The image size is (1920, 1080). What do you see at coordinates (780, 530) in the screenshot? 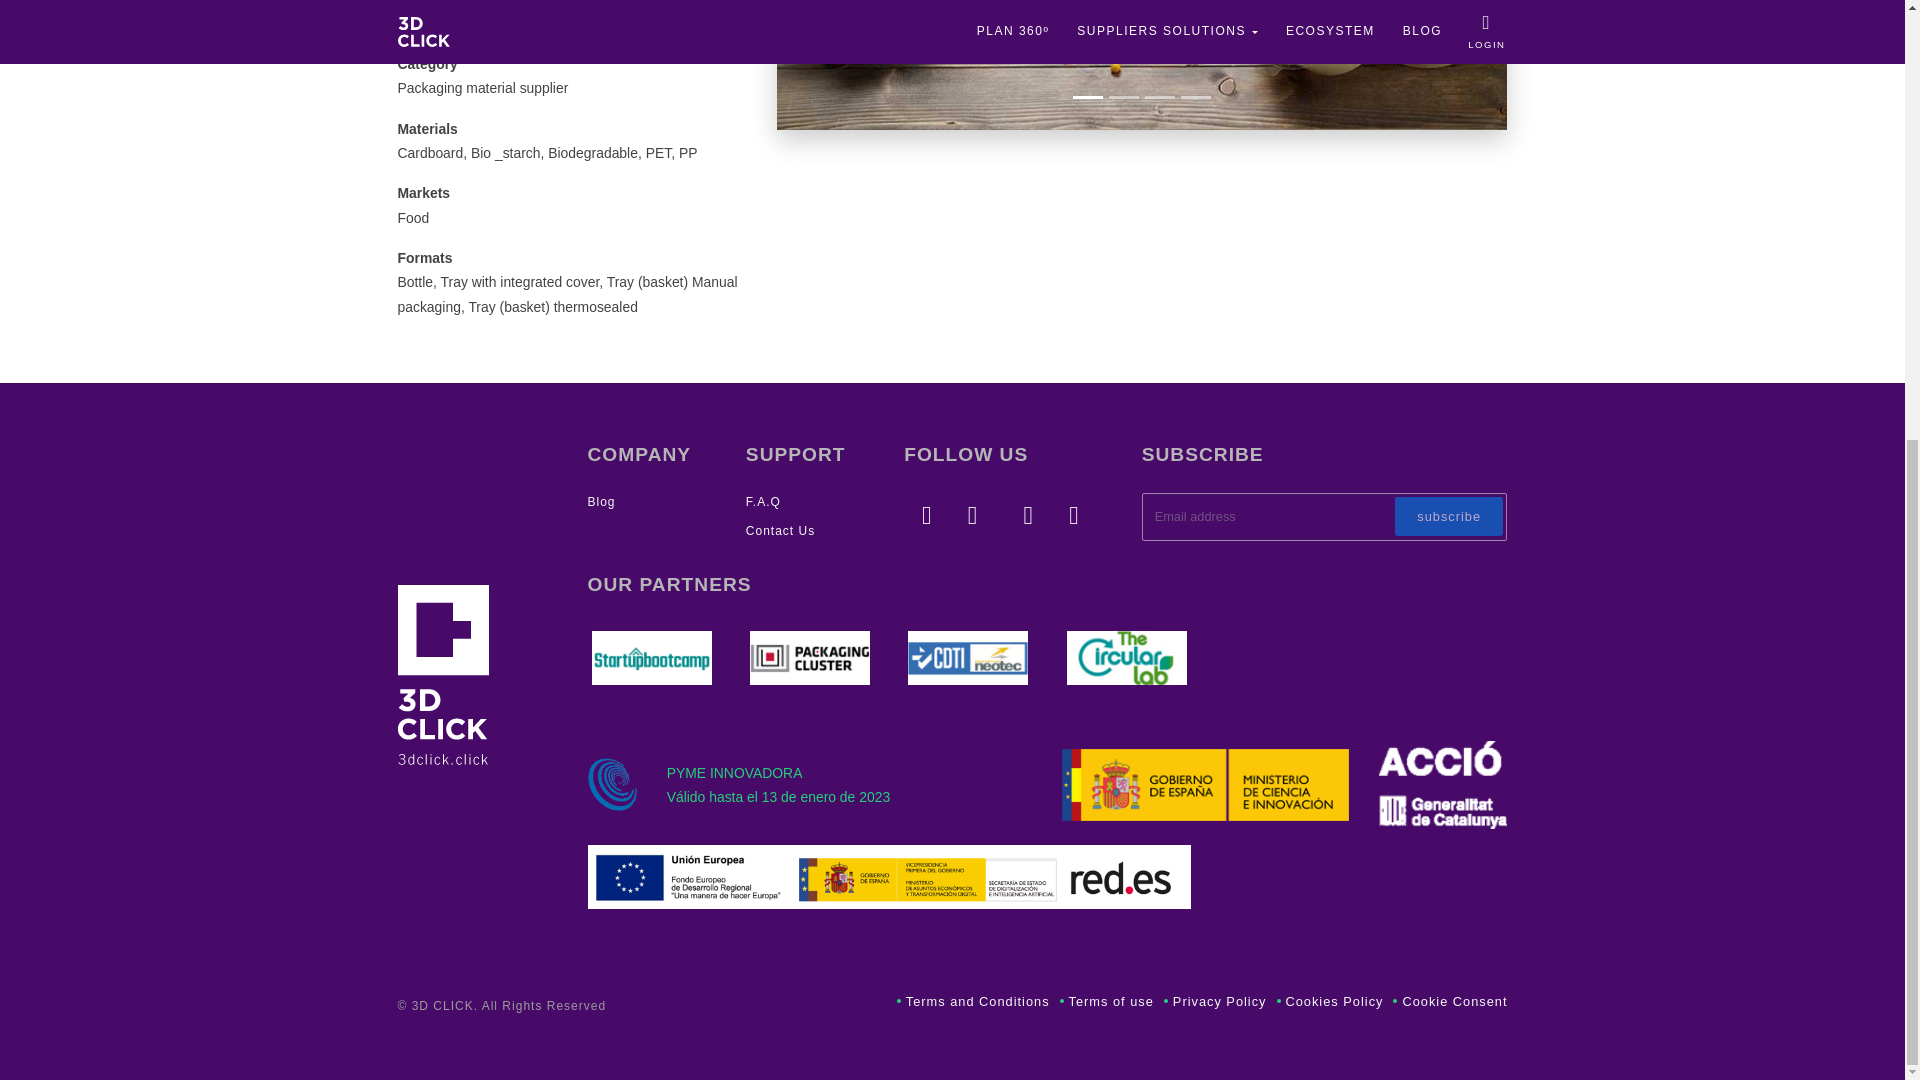
I see `Contact Us` at bounding box center [780, 530].